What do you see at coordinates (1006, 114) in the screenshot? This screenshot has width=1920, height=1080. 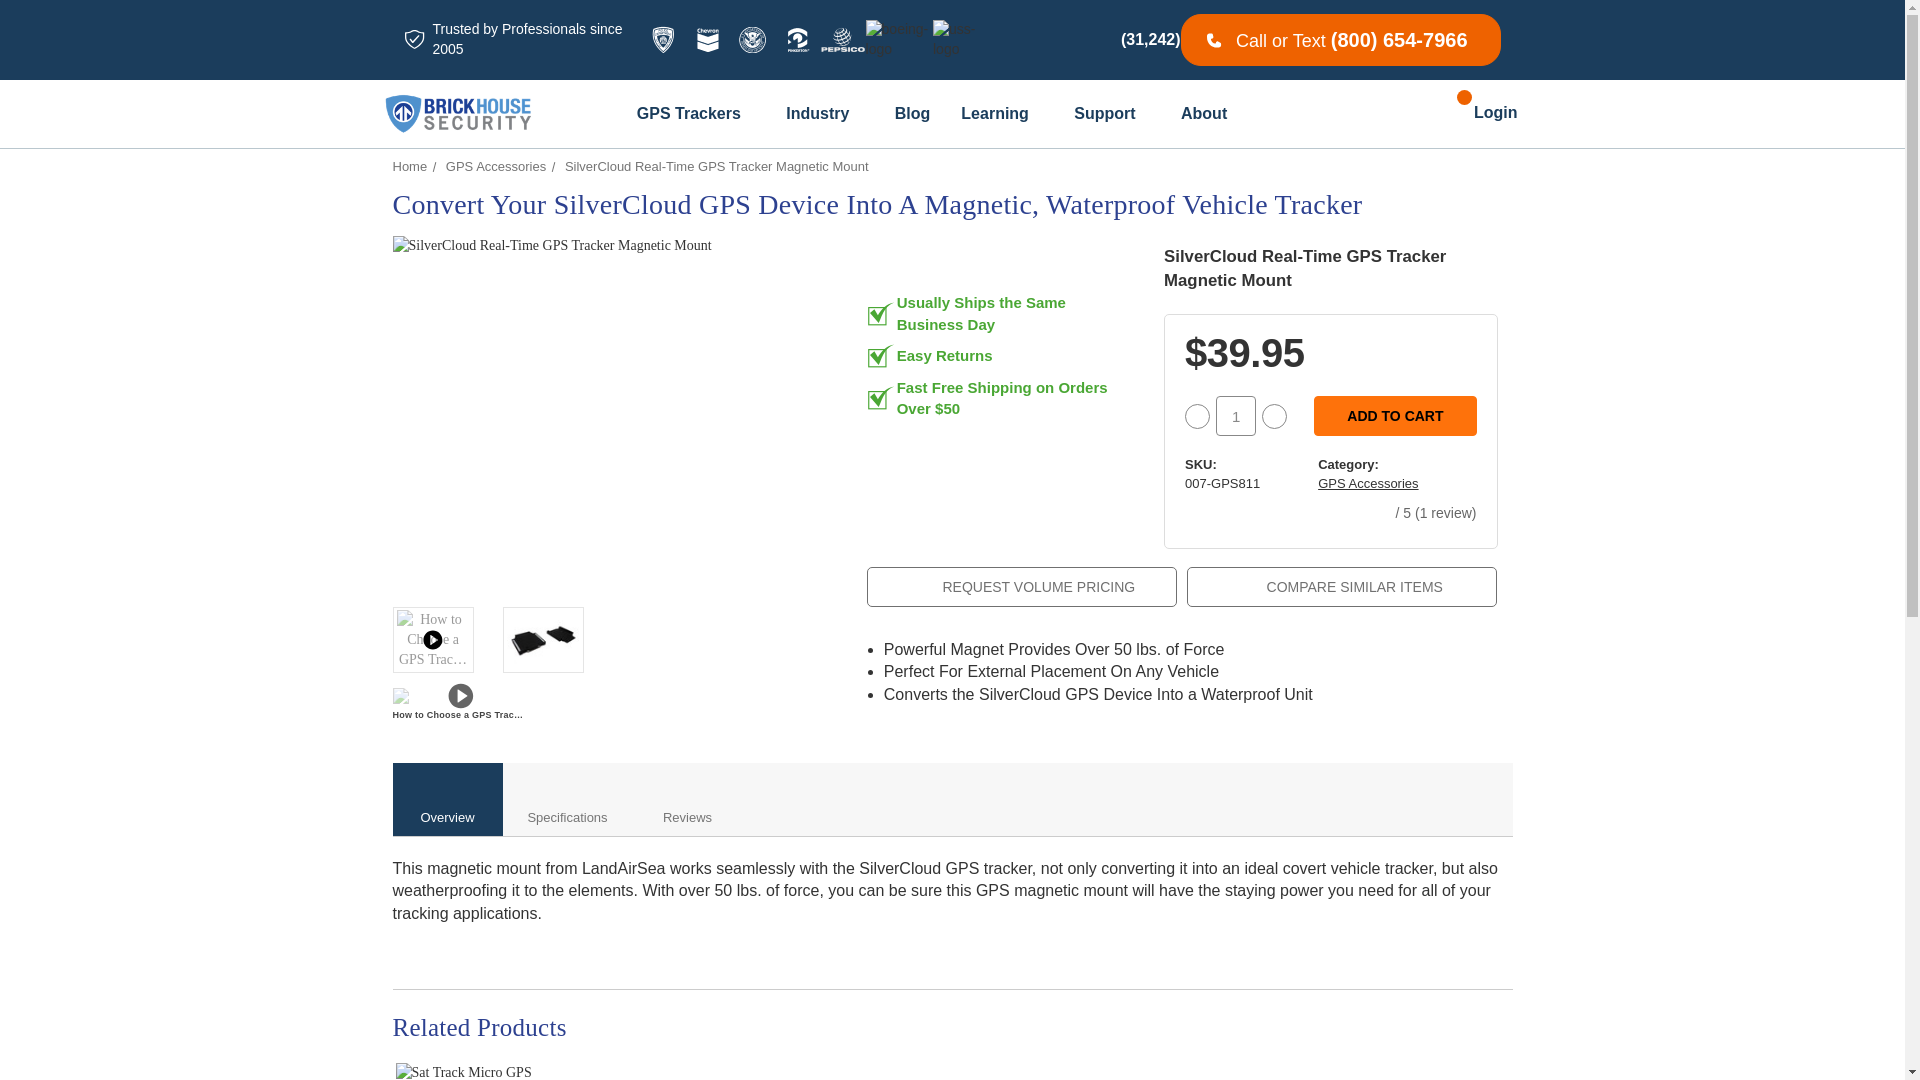 I see `Learning` at bounding box center [1006, 114].